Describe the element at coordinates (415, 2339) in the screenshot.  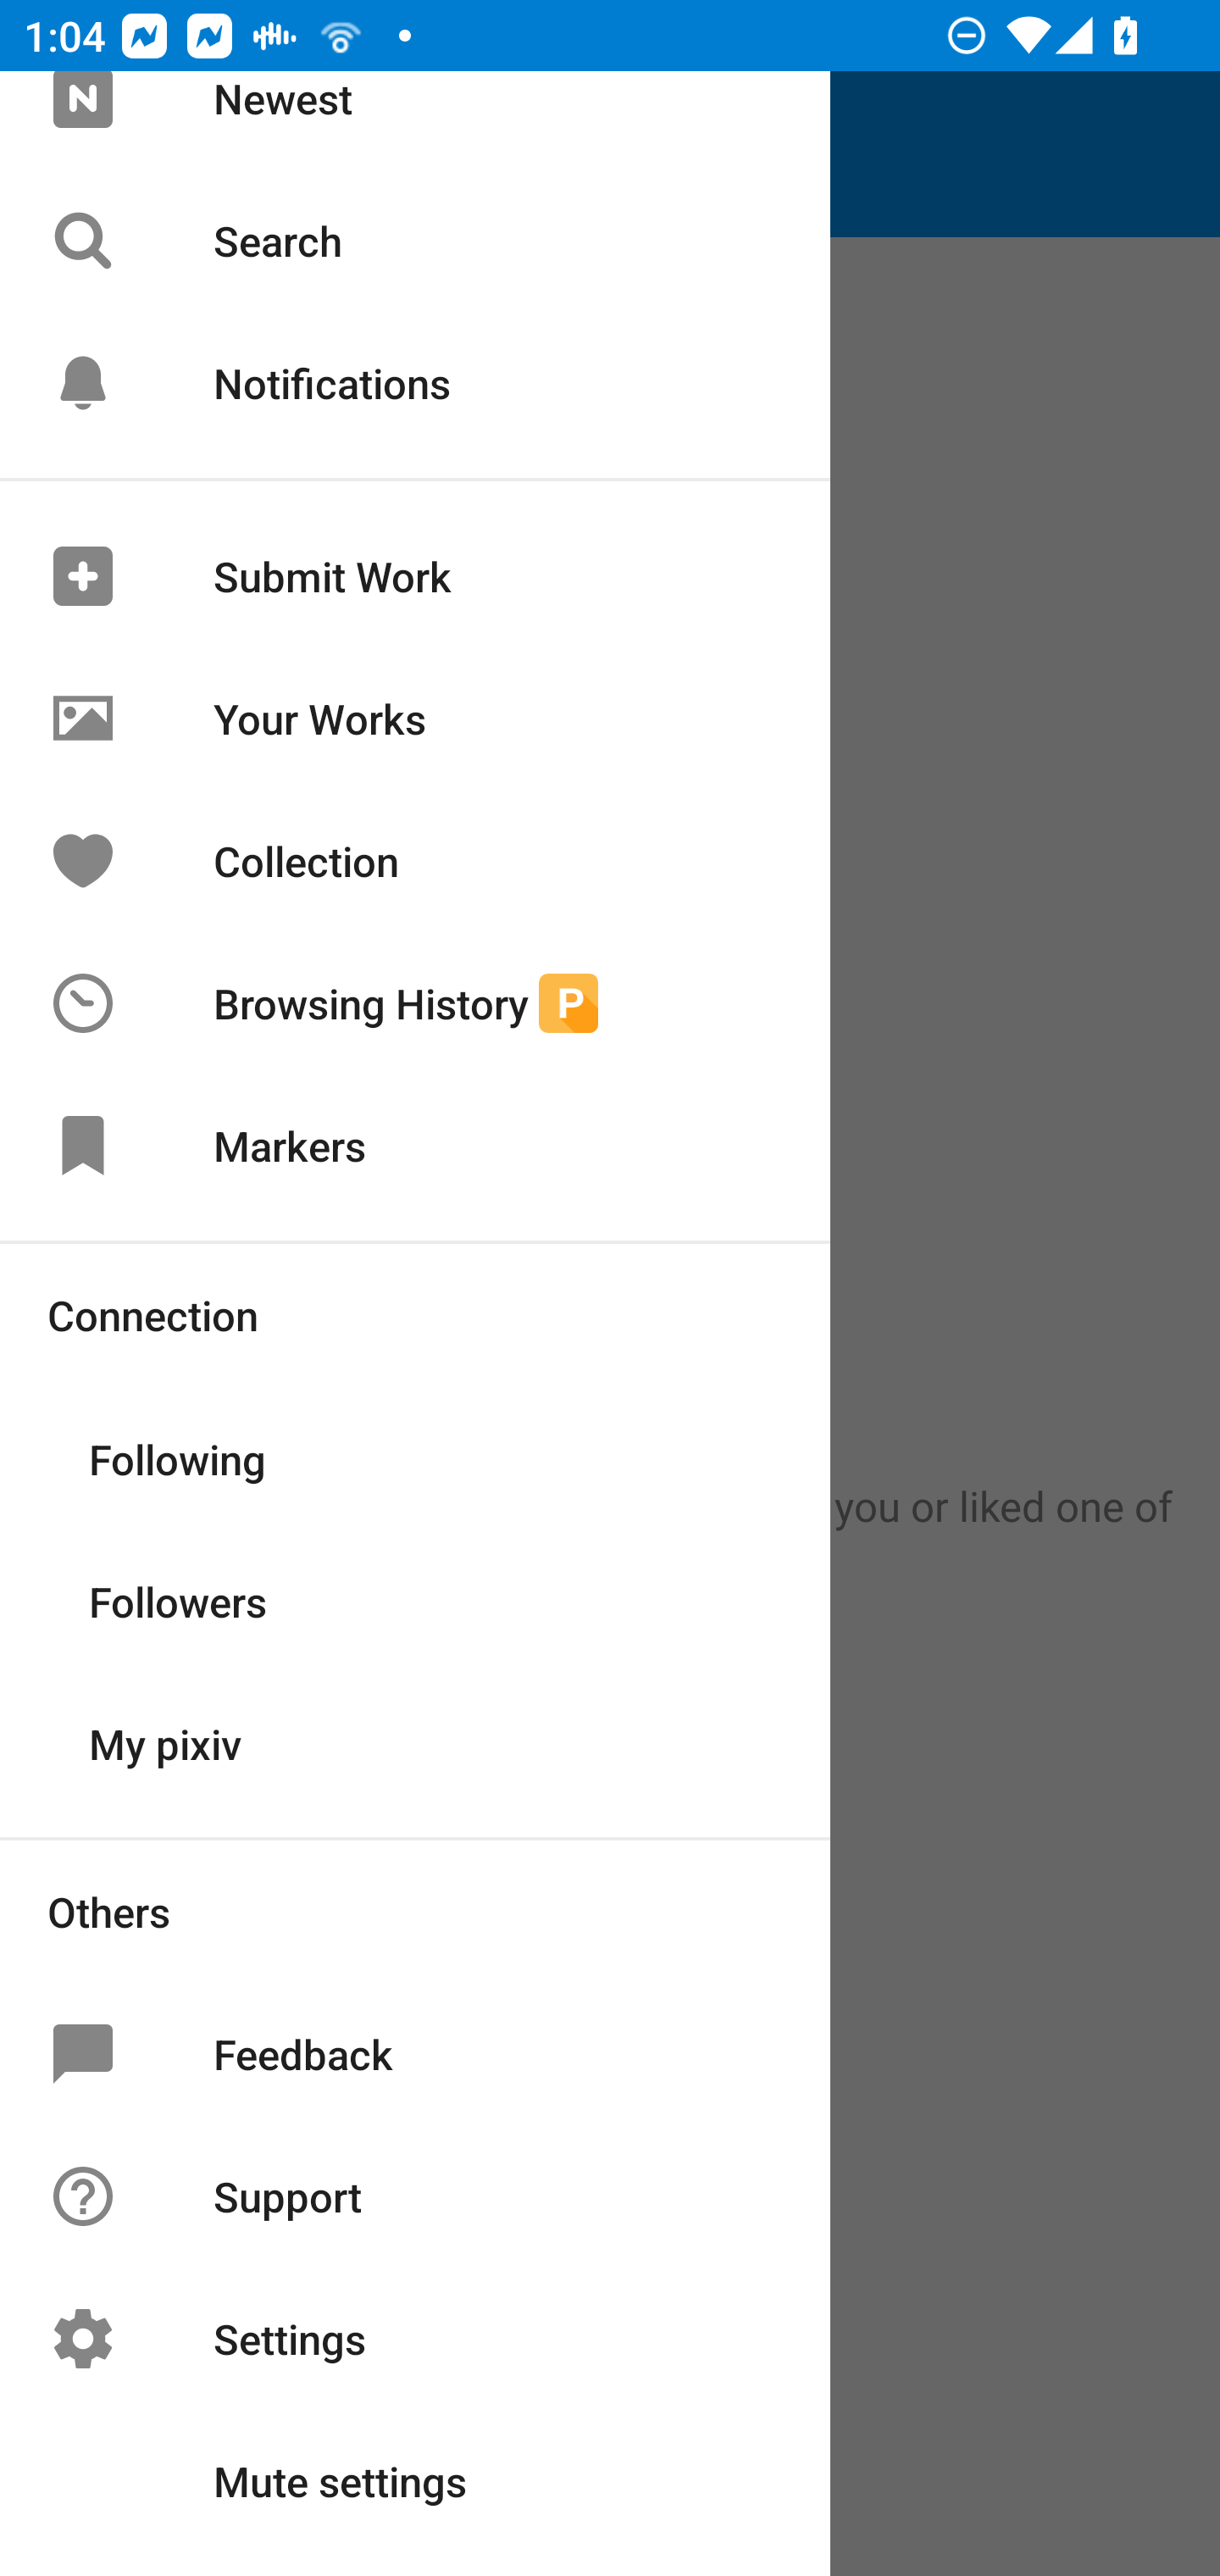
I see `Settings` at that location.